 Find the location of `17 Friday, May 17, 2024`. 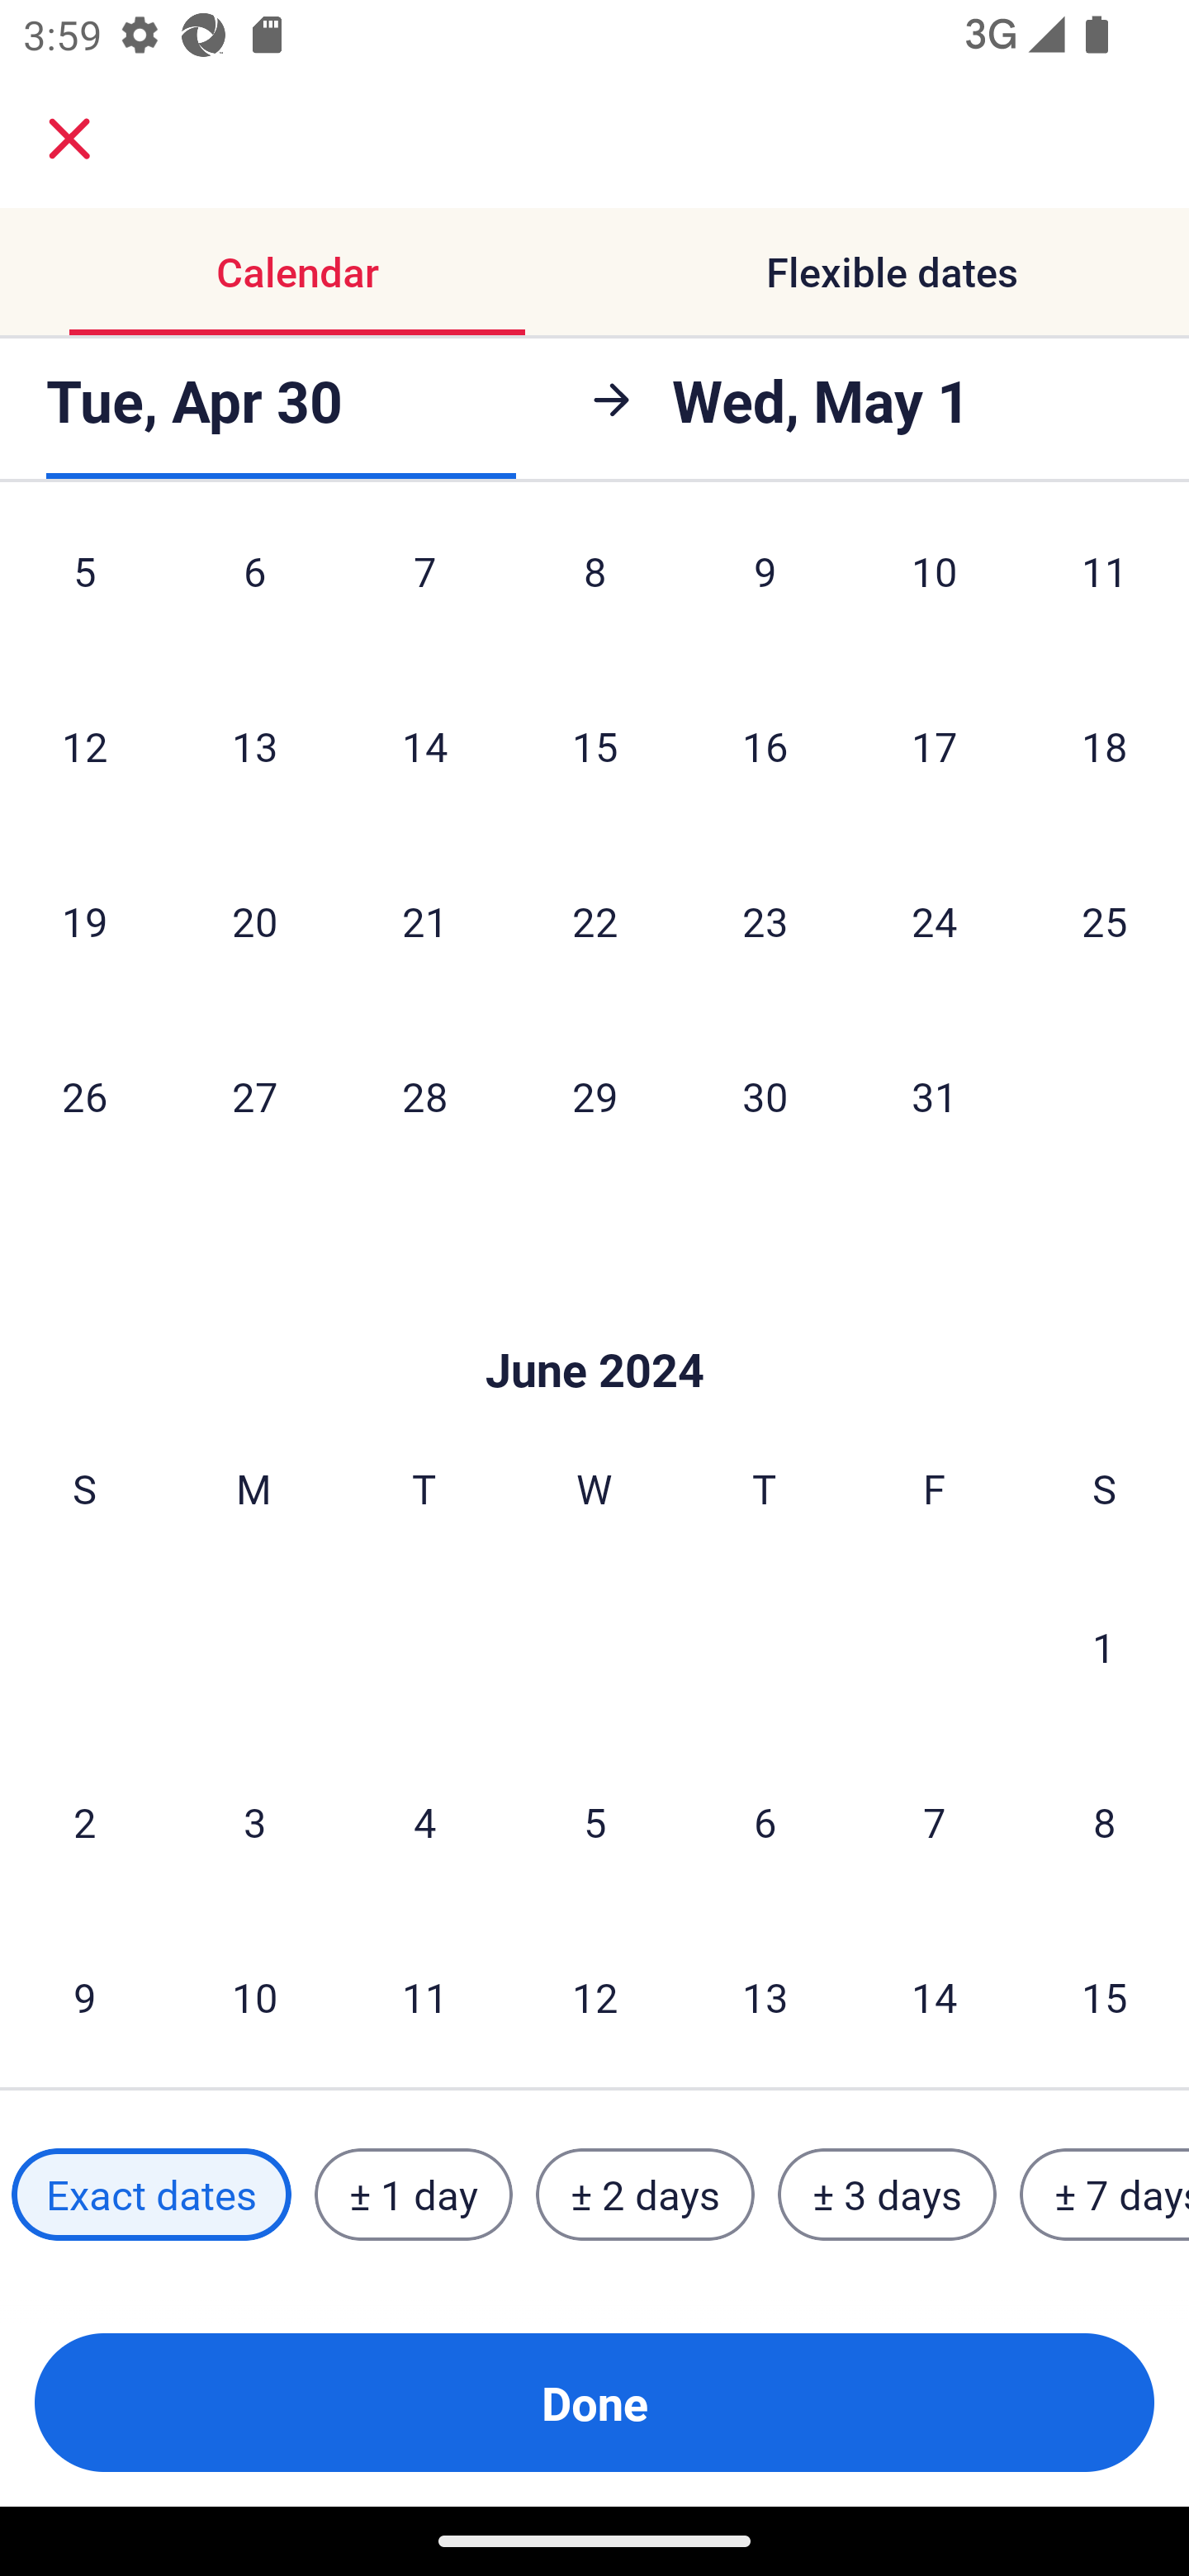

17 Friday, May 17, 2024 is located at coordinates (935, 745).